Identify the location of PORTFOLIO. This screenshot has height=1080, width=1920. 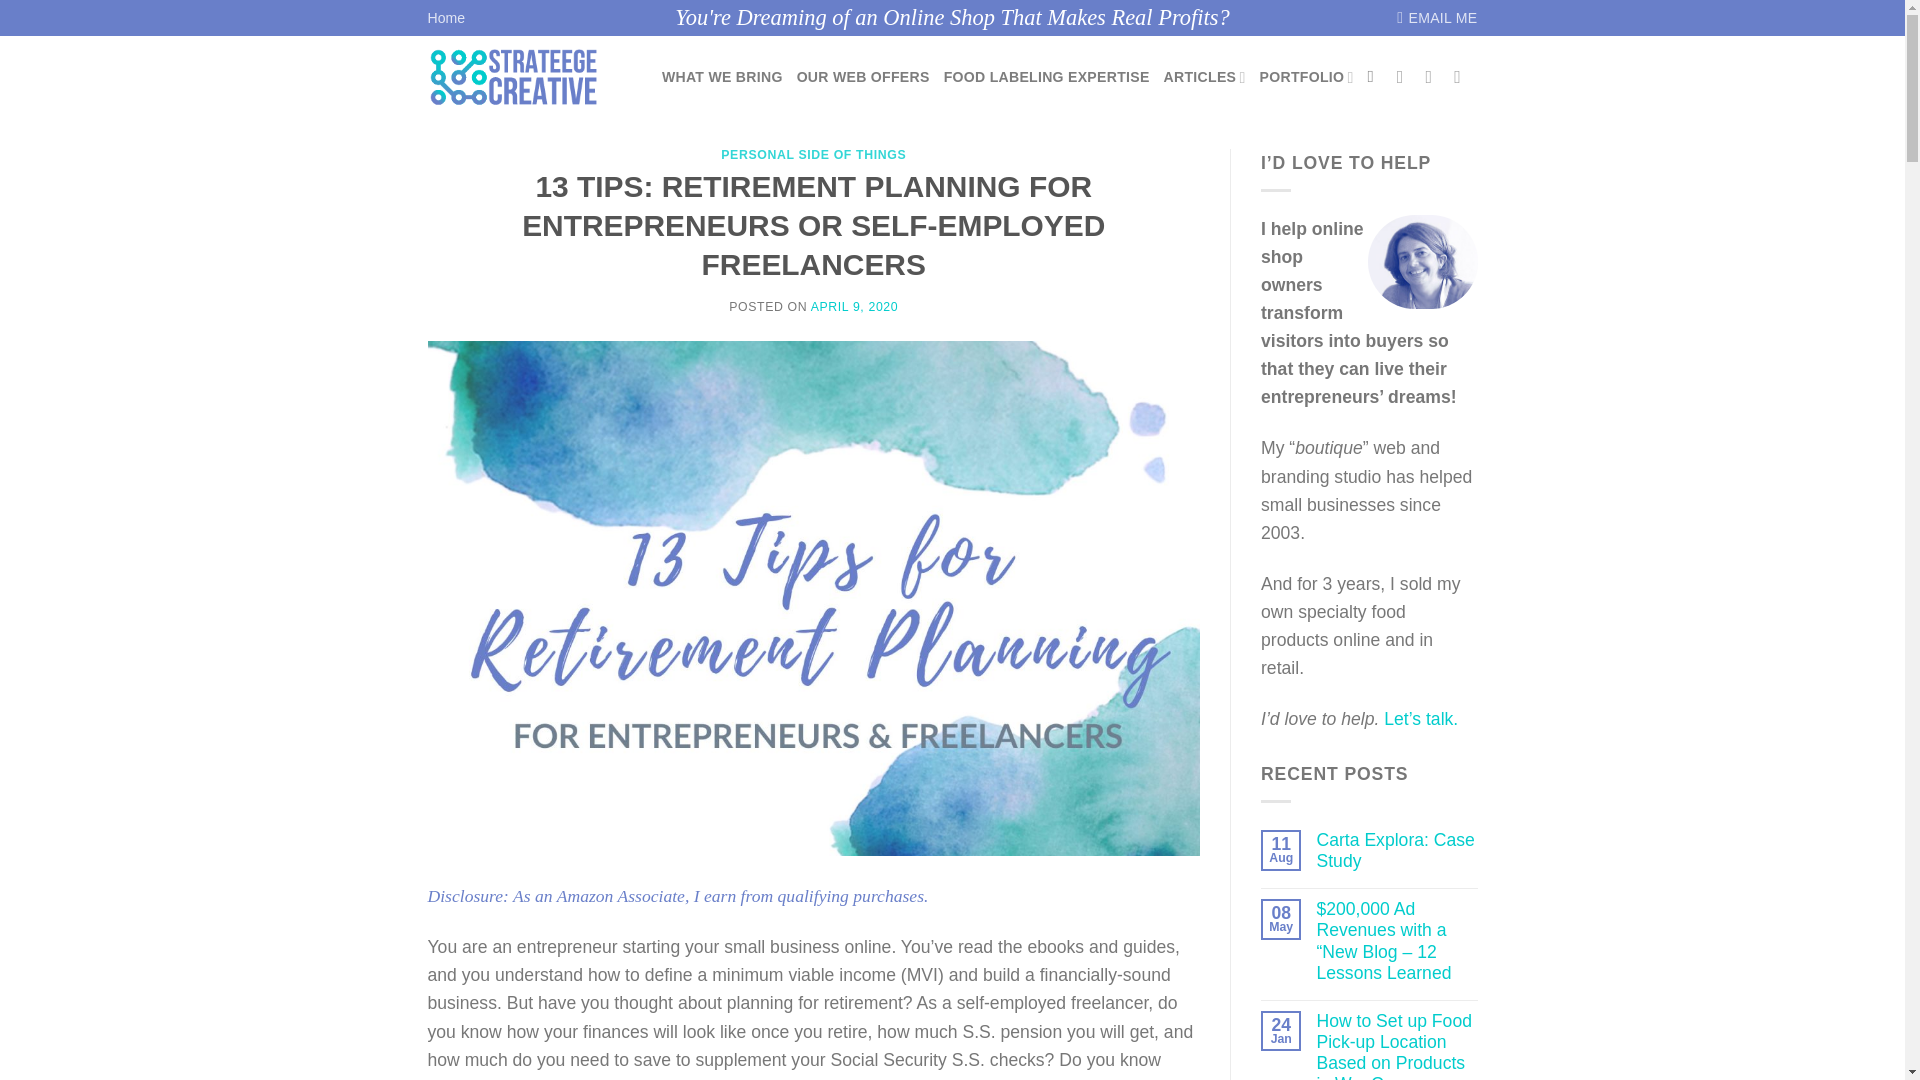
(1306, 78).